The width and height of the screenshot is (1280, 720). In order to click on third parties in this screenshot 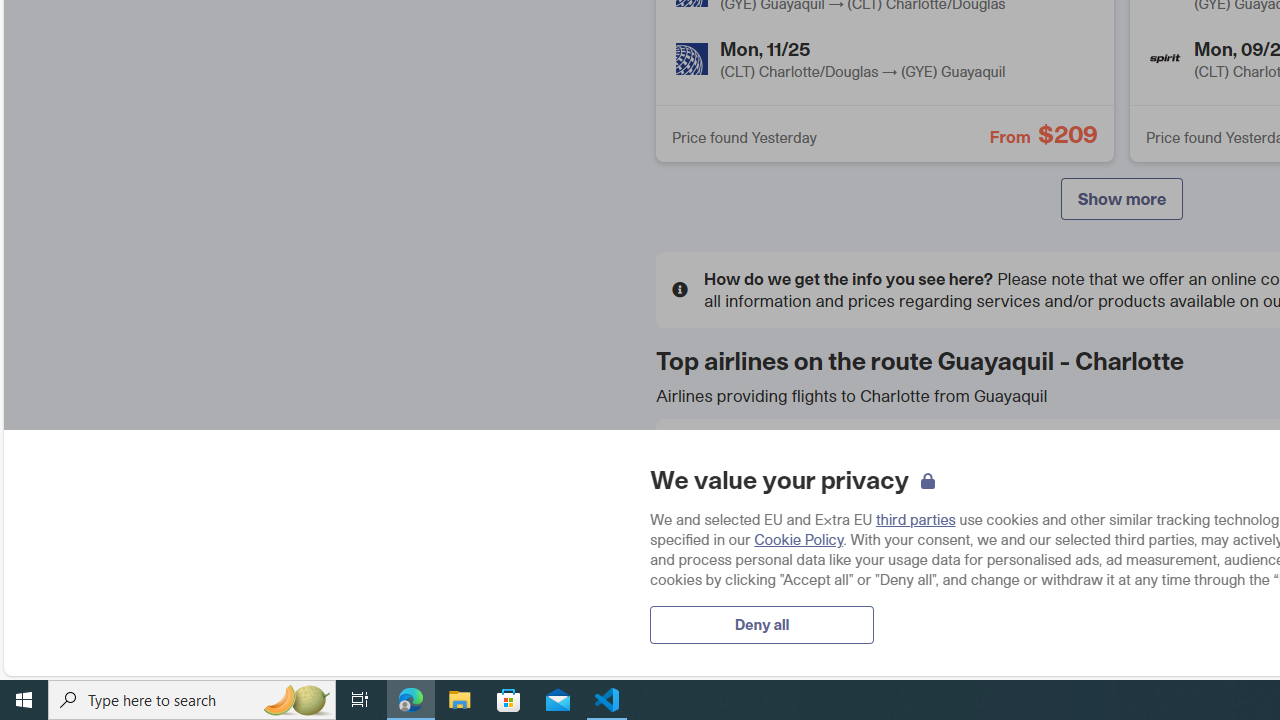, I will do `click(916, 519)`.